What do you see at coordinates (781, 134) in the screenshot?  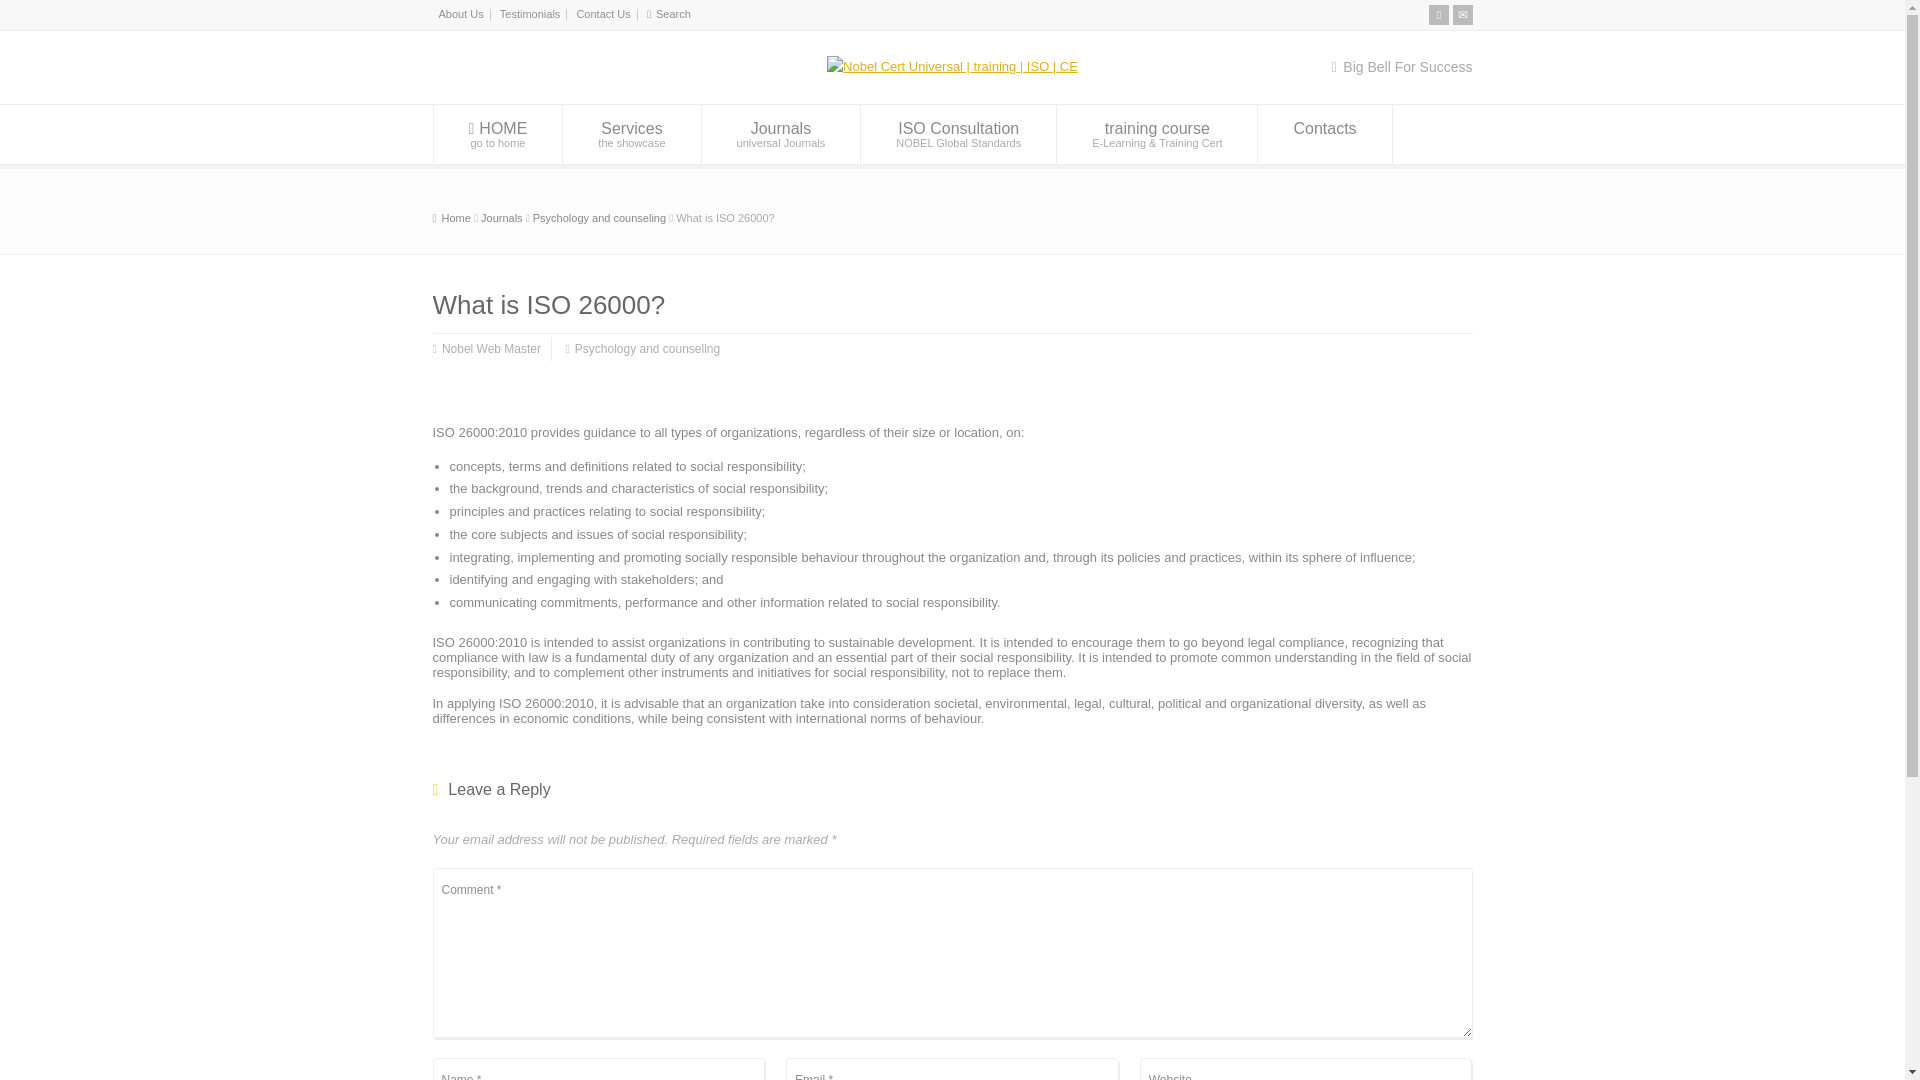 I see `About Us` at bounding box center [781, 134].